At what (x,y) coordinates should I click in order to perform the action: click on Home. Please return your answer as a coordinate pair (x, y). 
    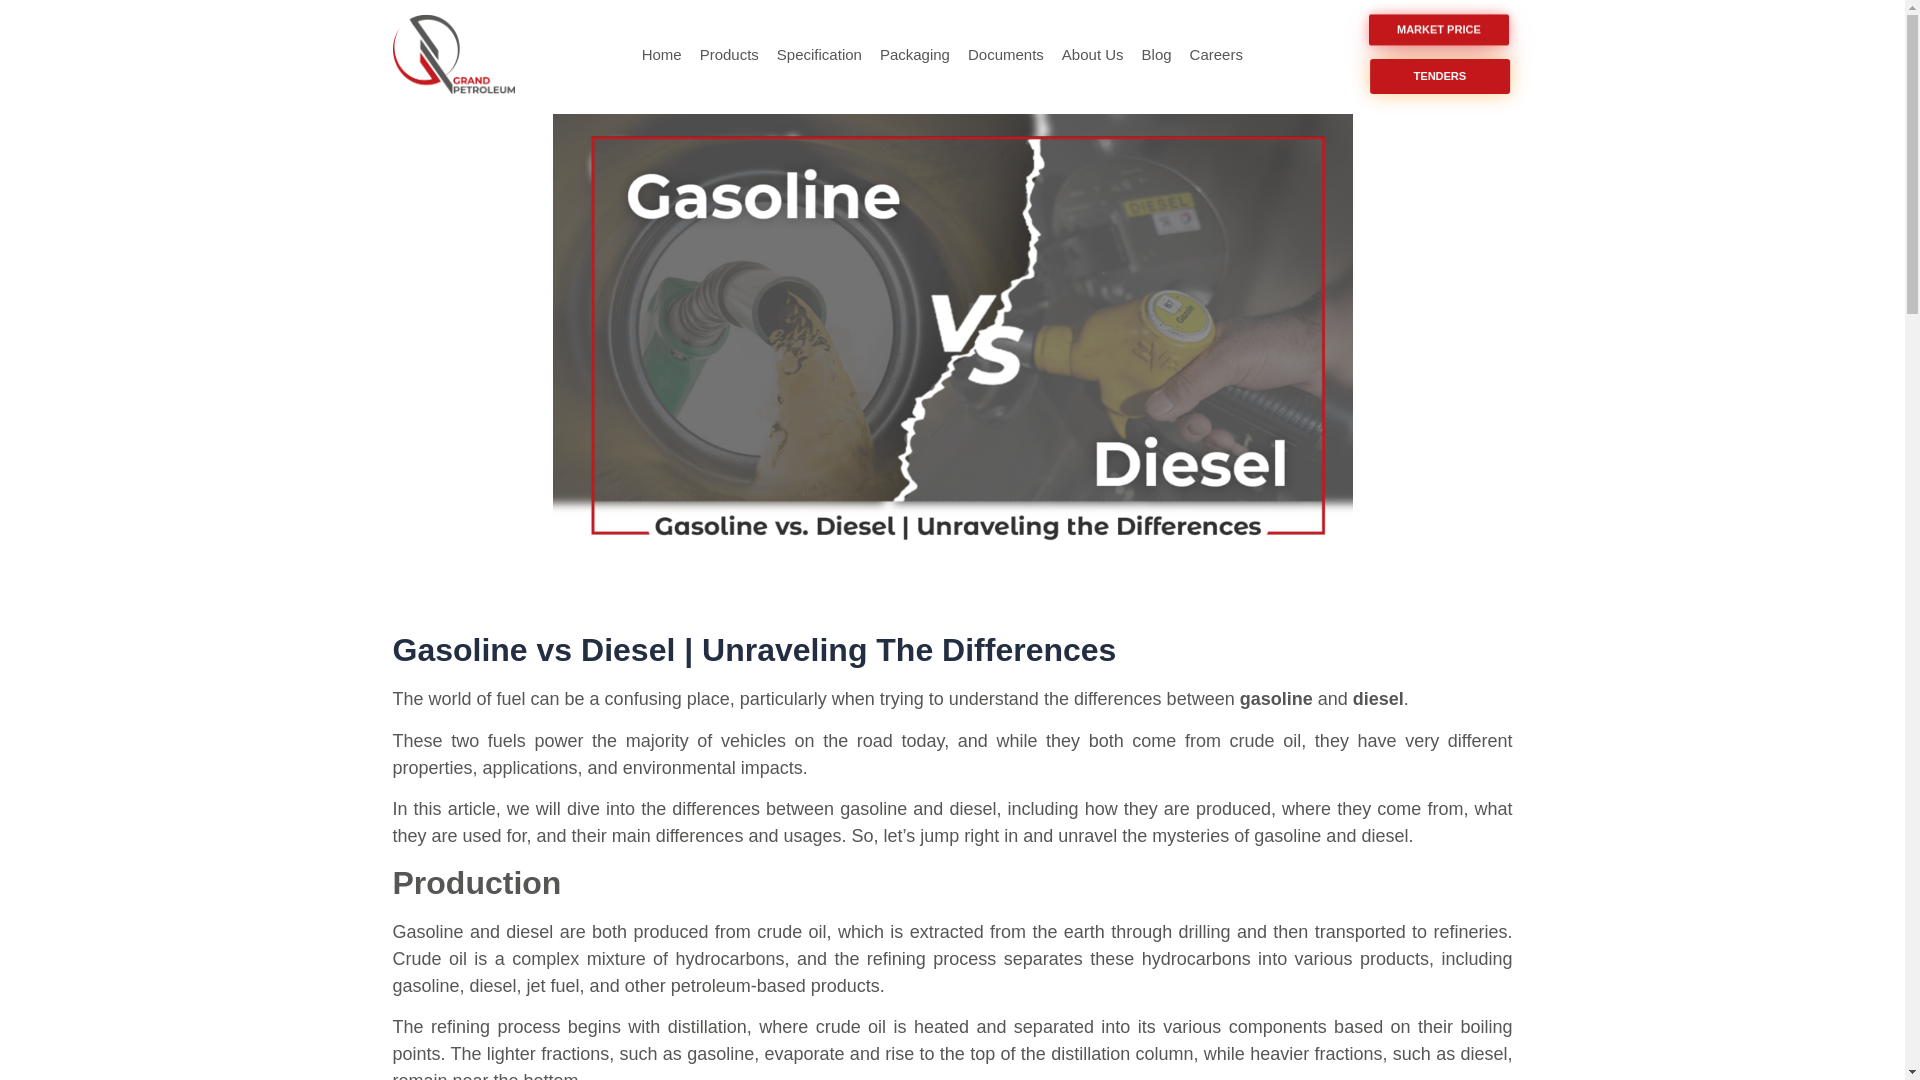
    Looking at the image, I should click on (662, 54).